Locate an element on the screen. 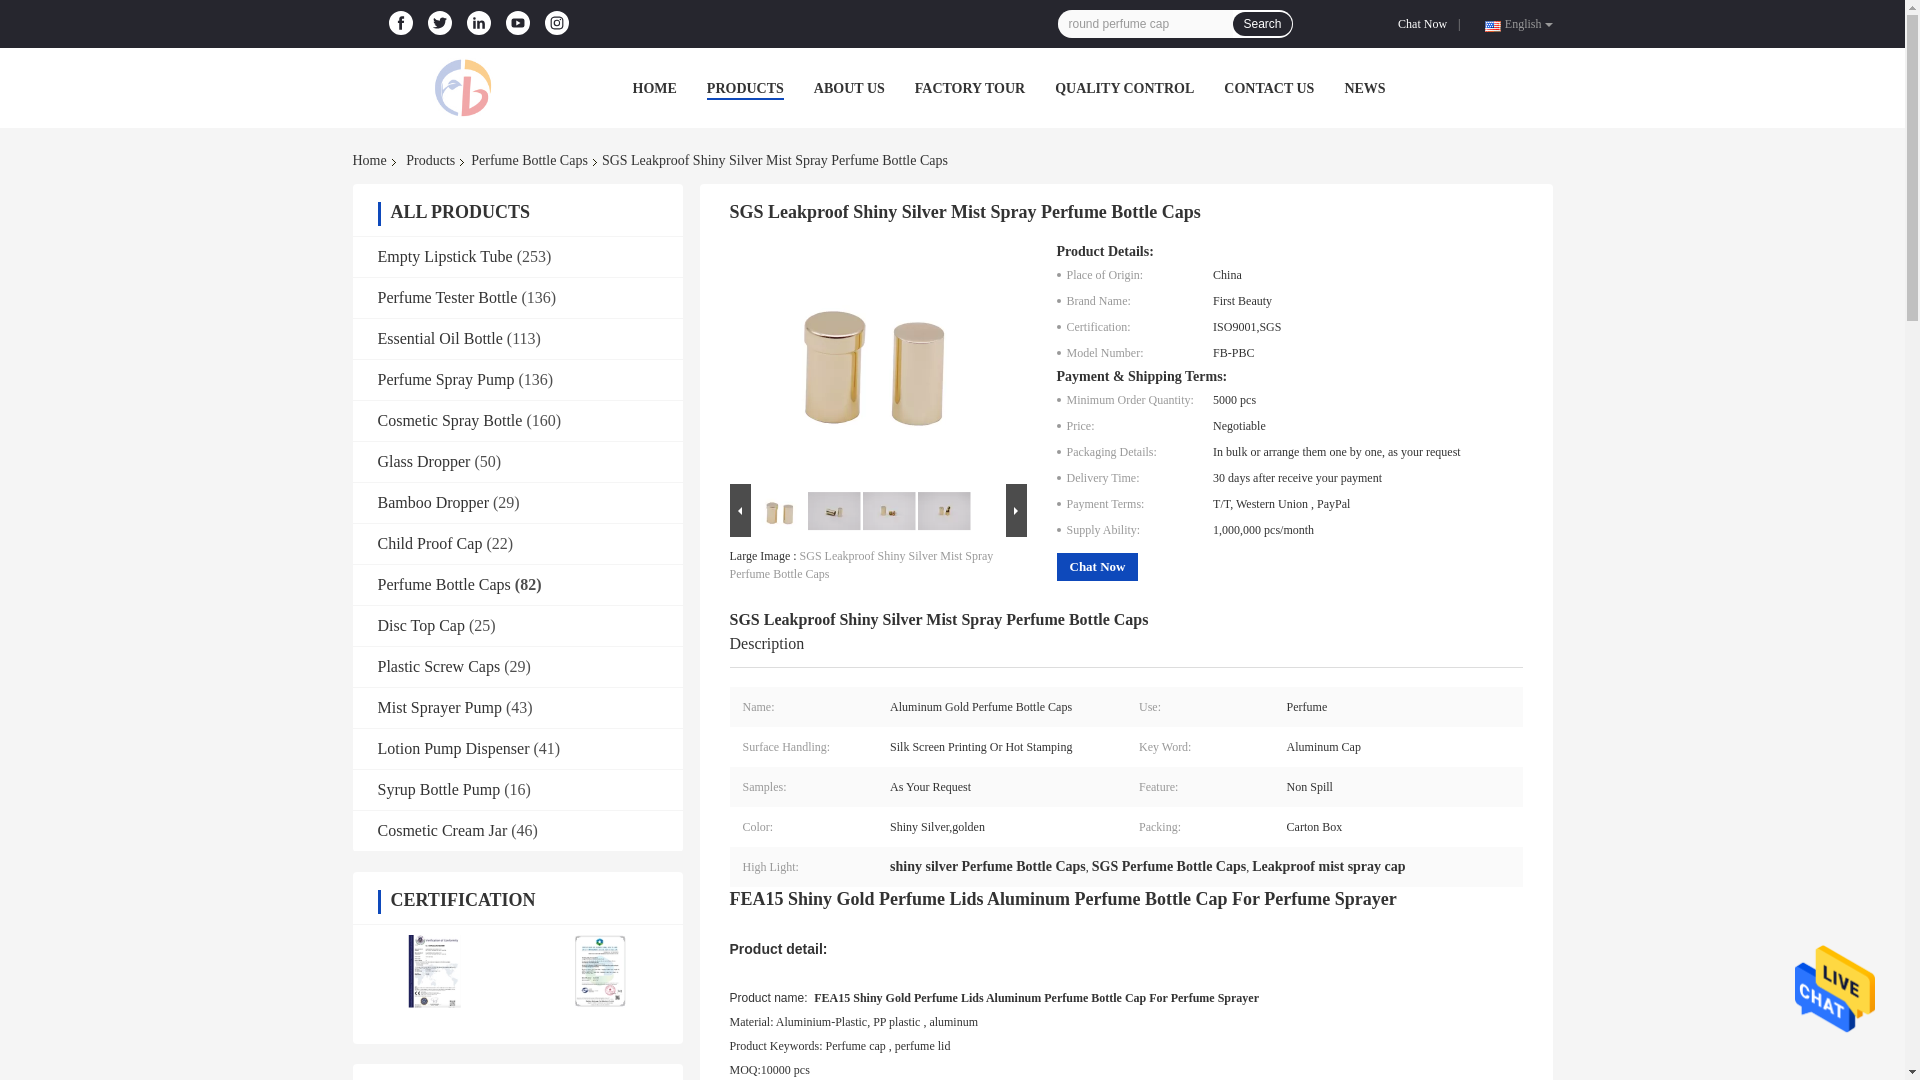 The image size is (1920, 1080). CONTACT US is located at coordinates (1268, 88).